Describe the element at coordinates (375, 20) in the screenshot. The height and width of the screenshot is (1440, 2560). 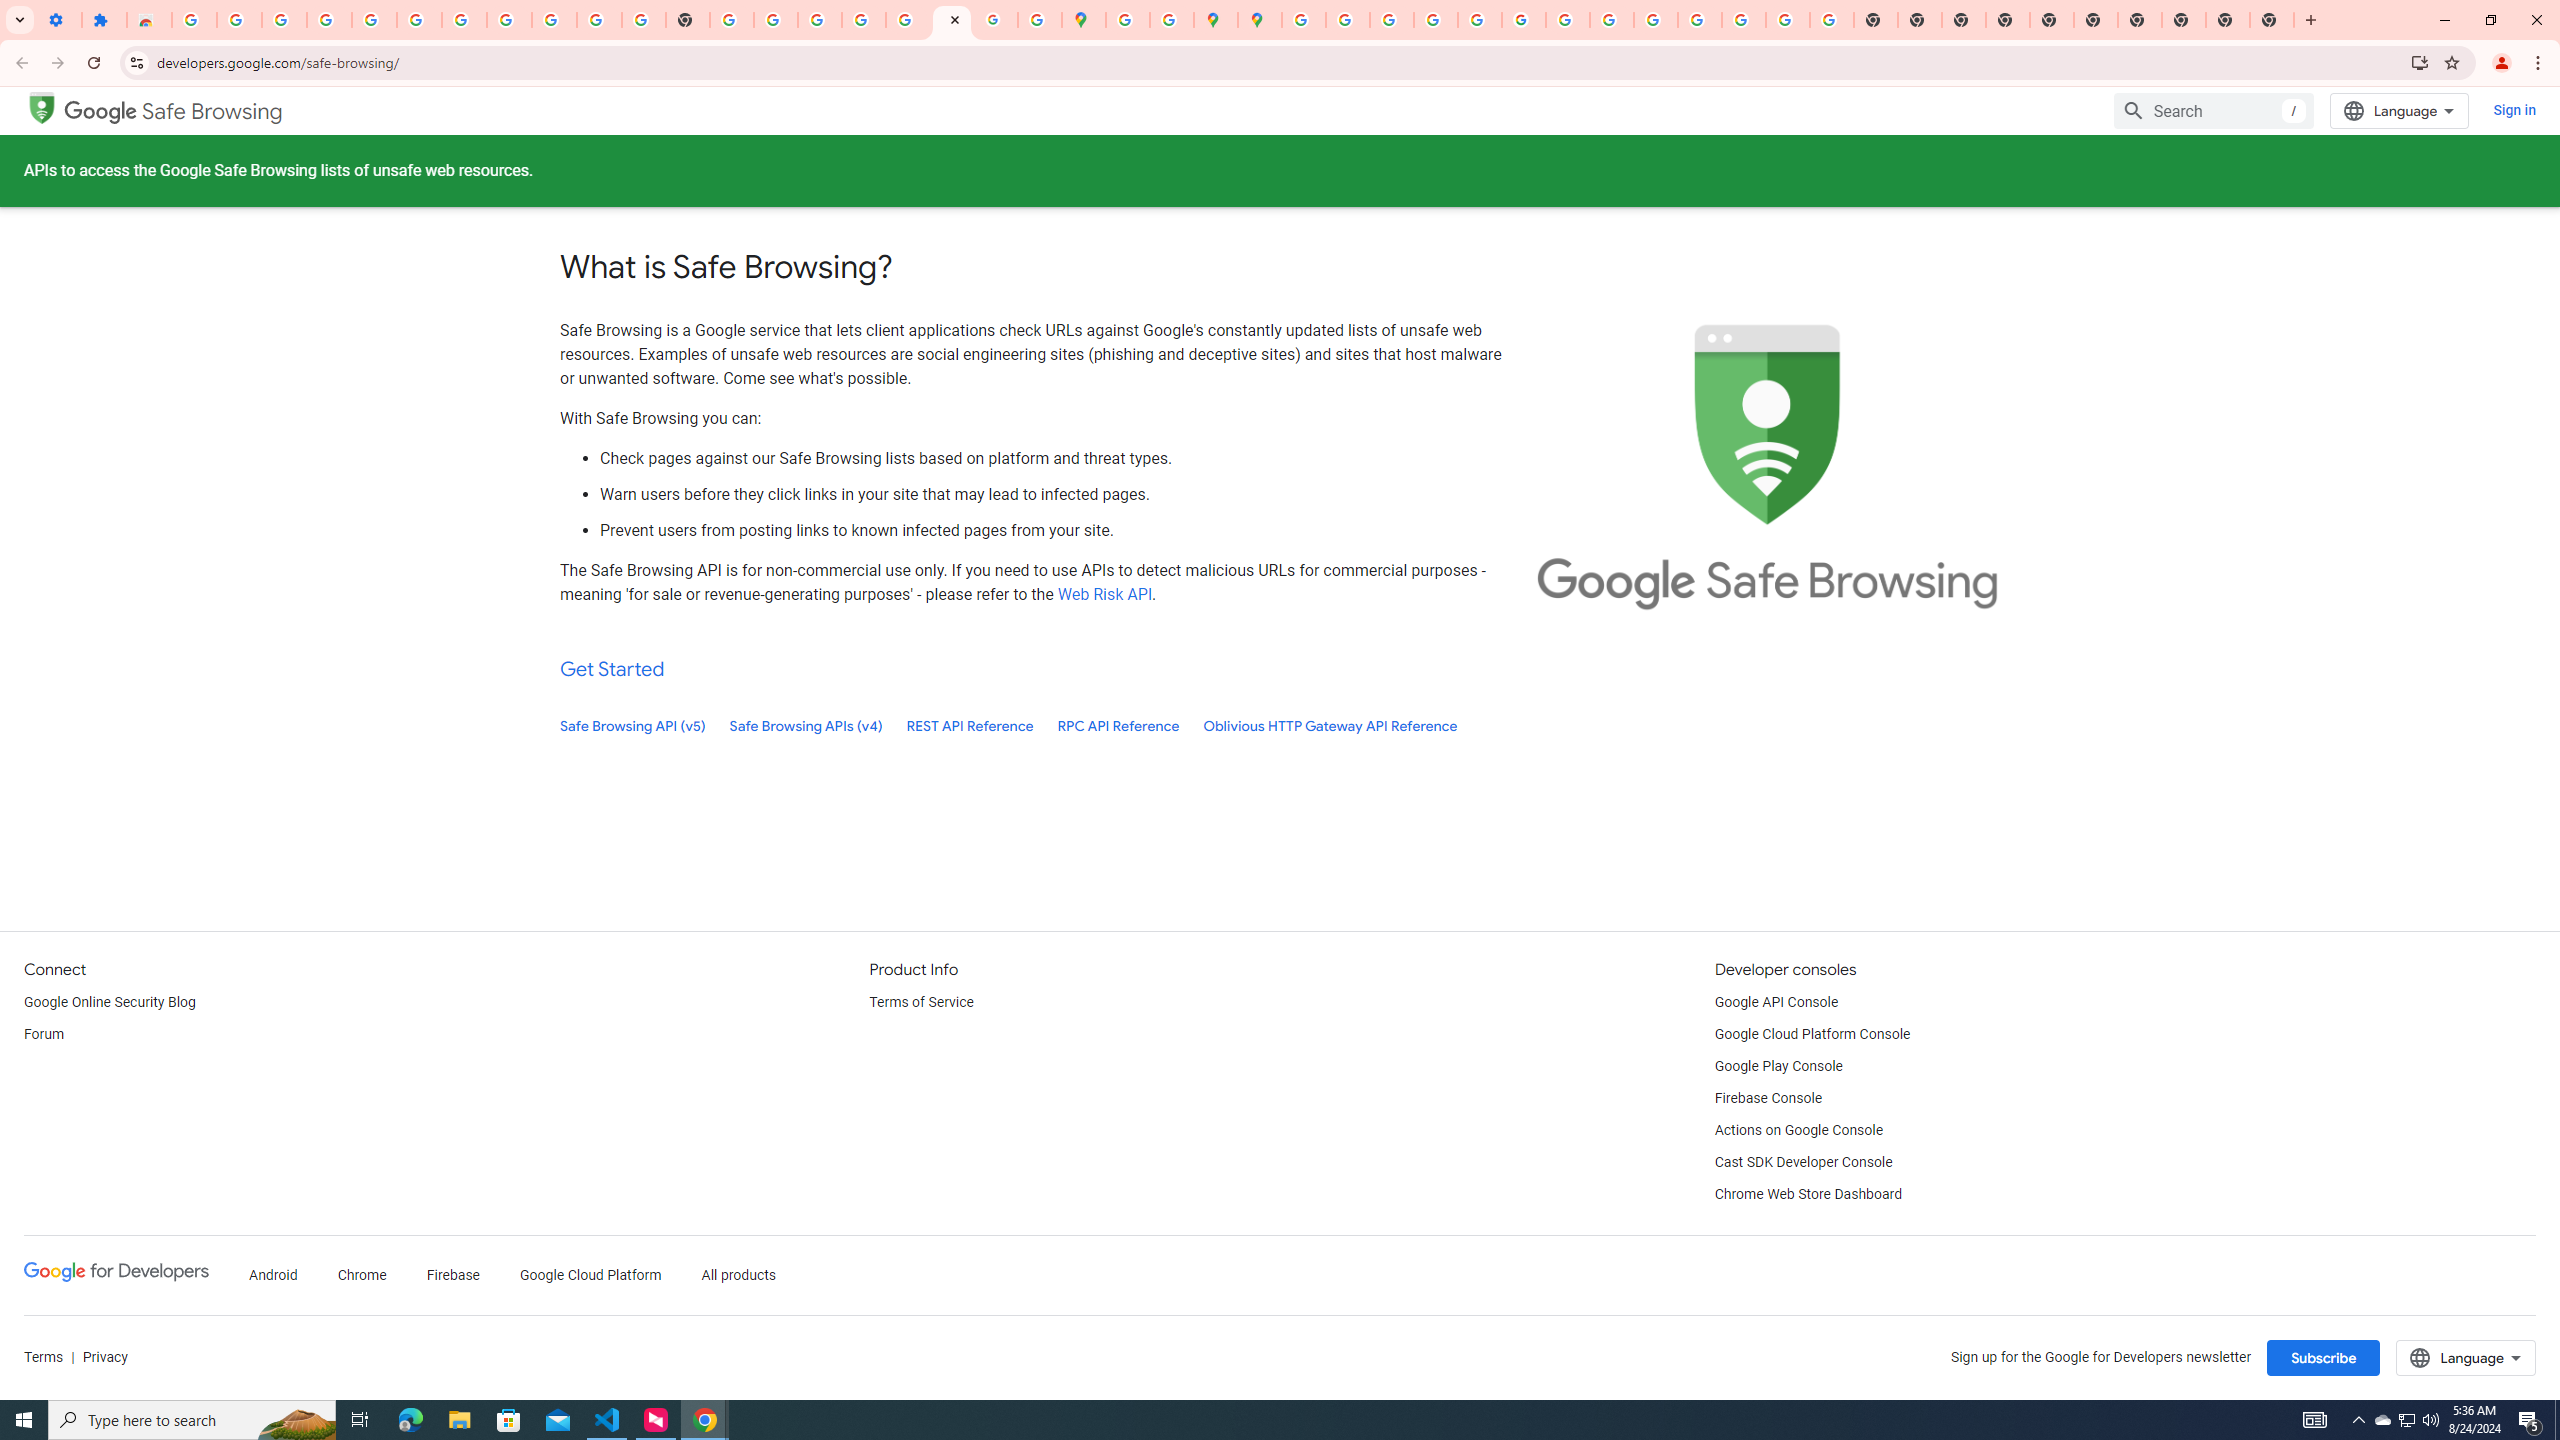
I see `Learn how to find your photos - Google Photos Help` at that location.